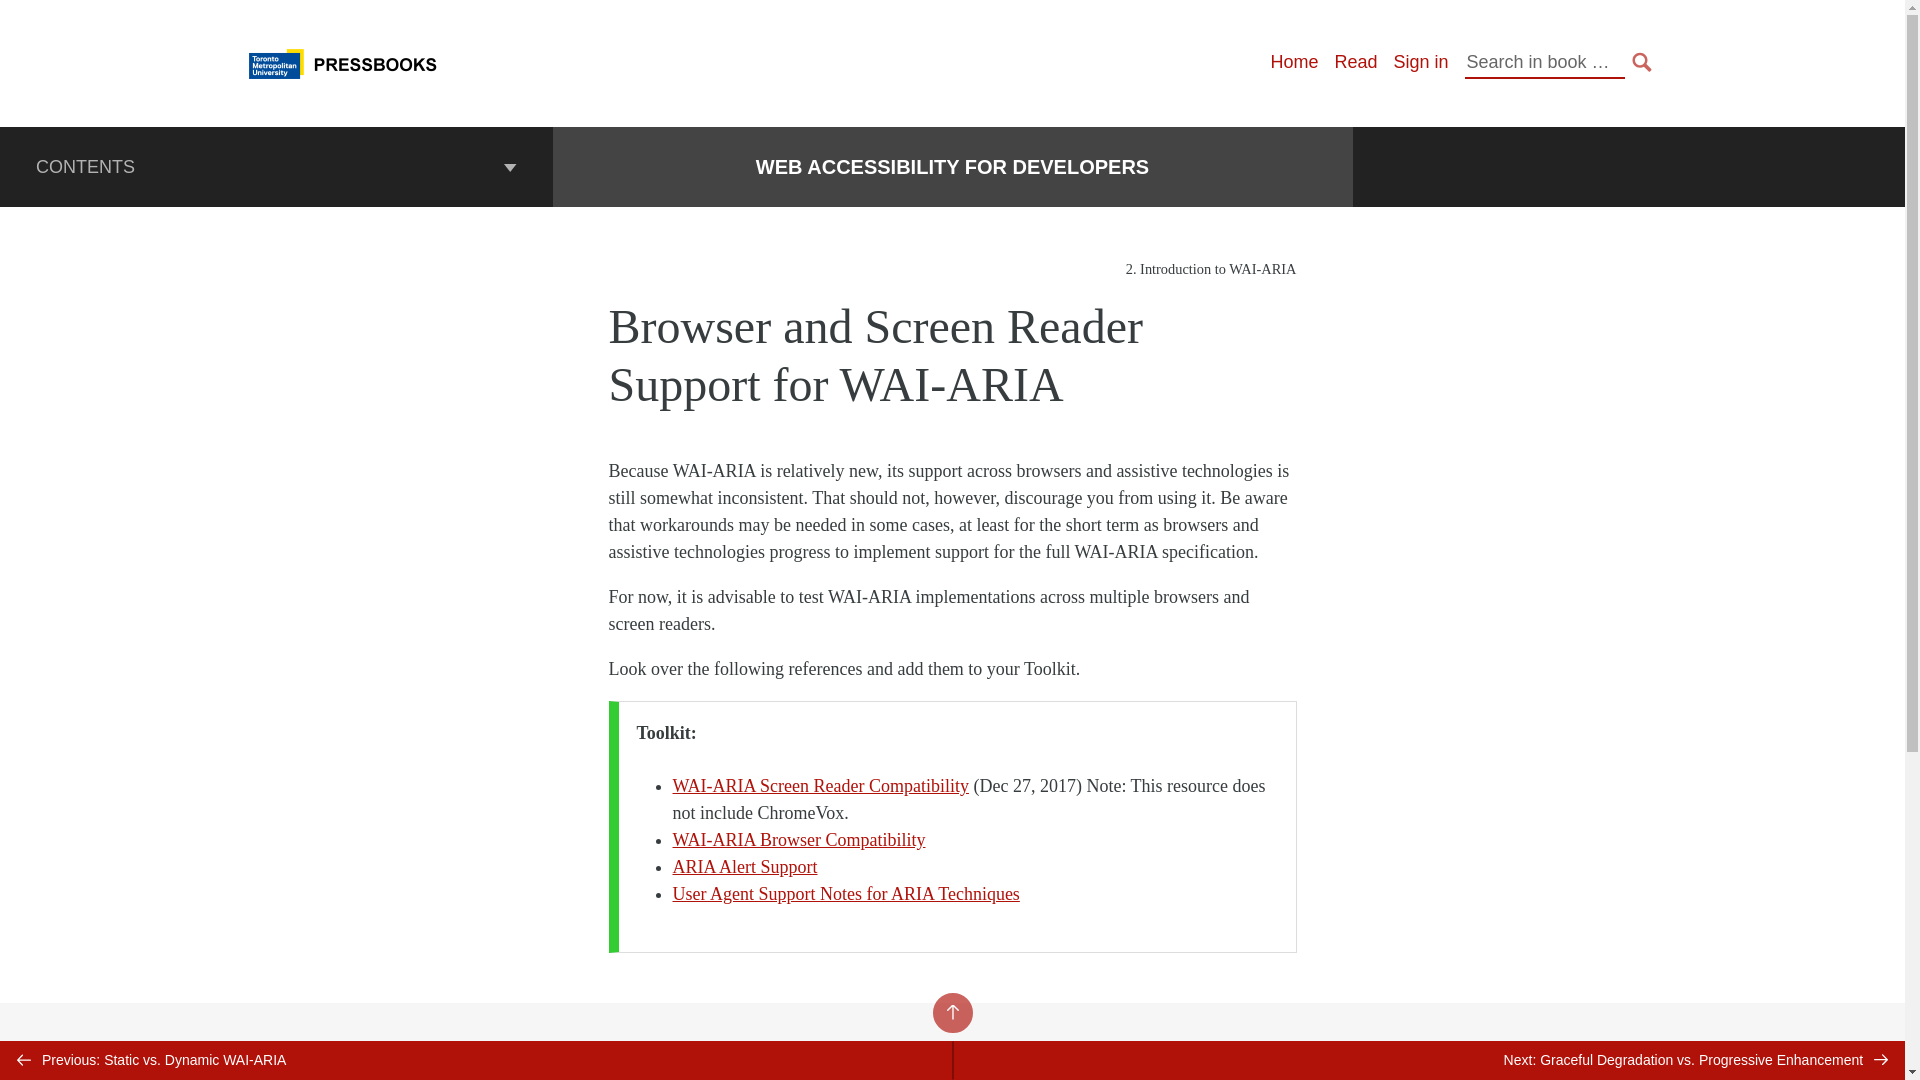 This screenshot has width=1920, height=1080. I want to click on BACK TO TOP, so click(951, 1012).